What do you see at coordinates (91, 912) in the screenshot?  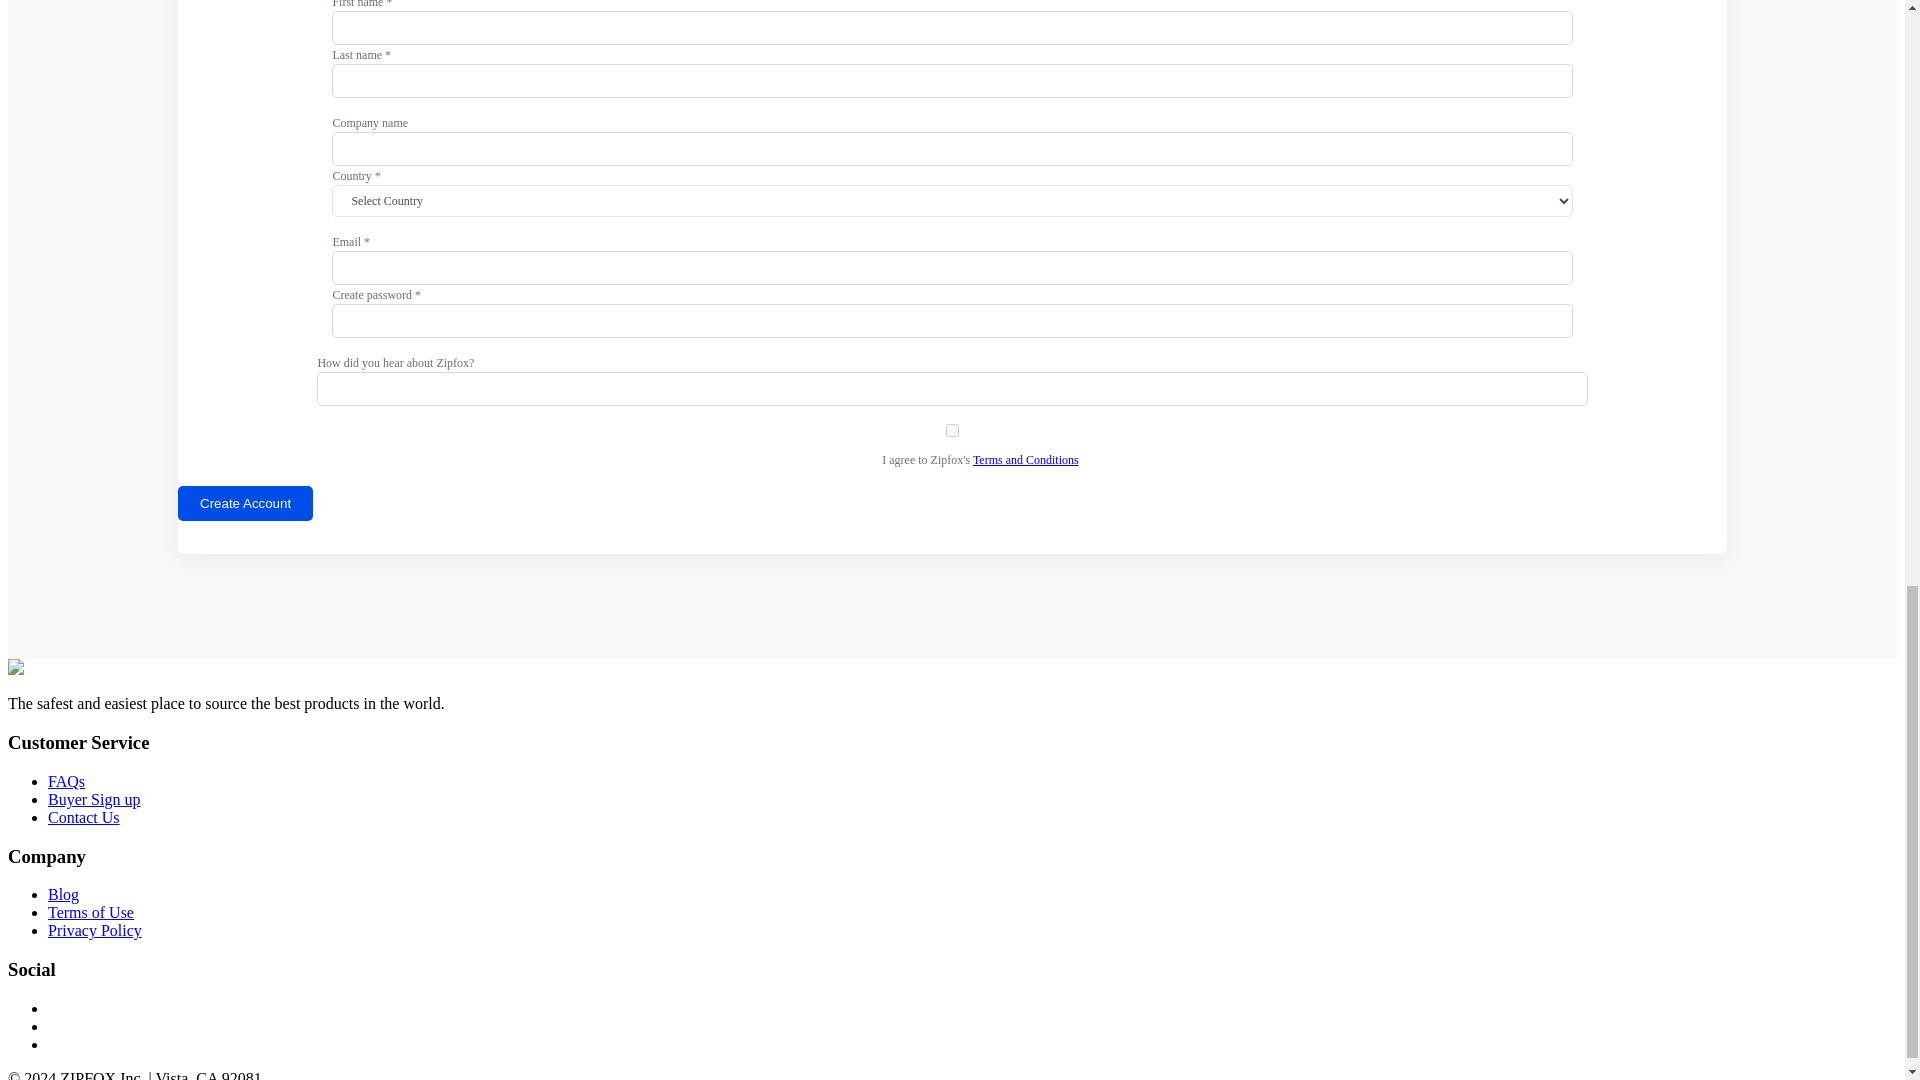 I see `Terms of Use` at bounding box center [91, 912].